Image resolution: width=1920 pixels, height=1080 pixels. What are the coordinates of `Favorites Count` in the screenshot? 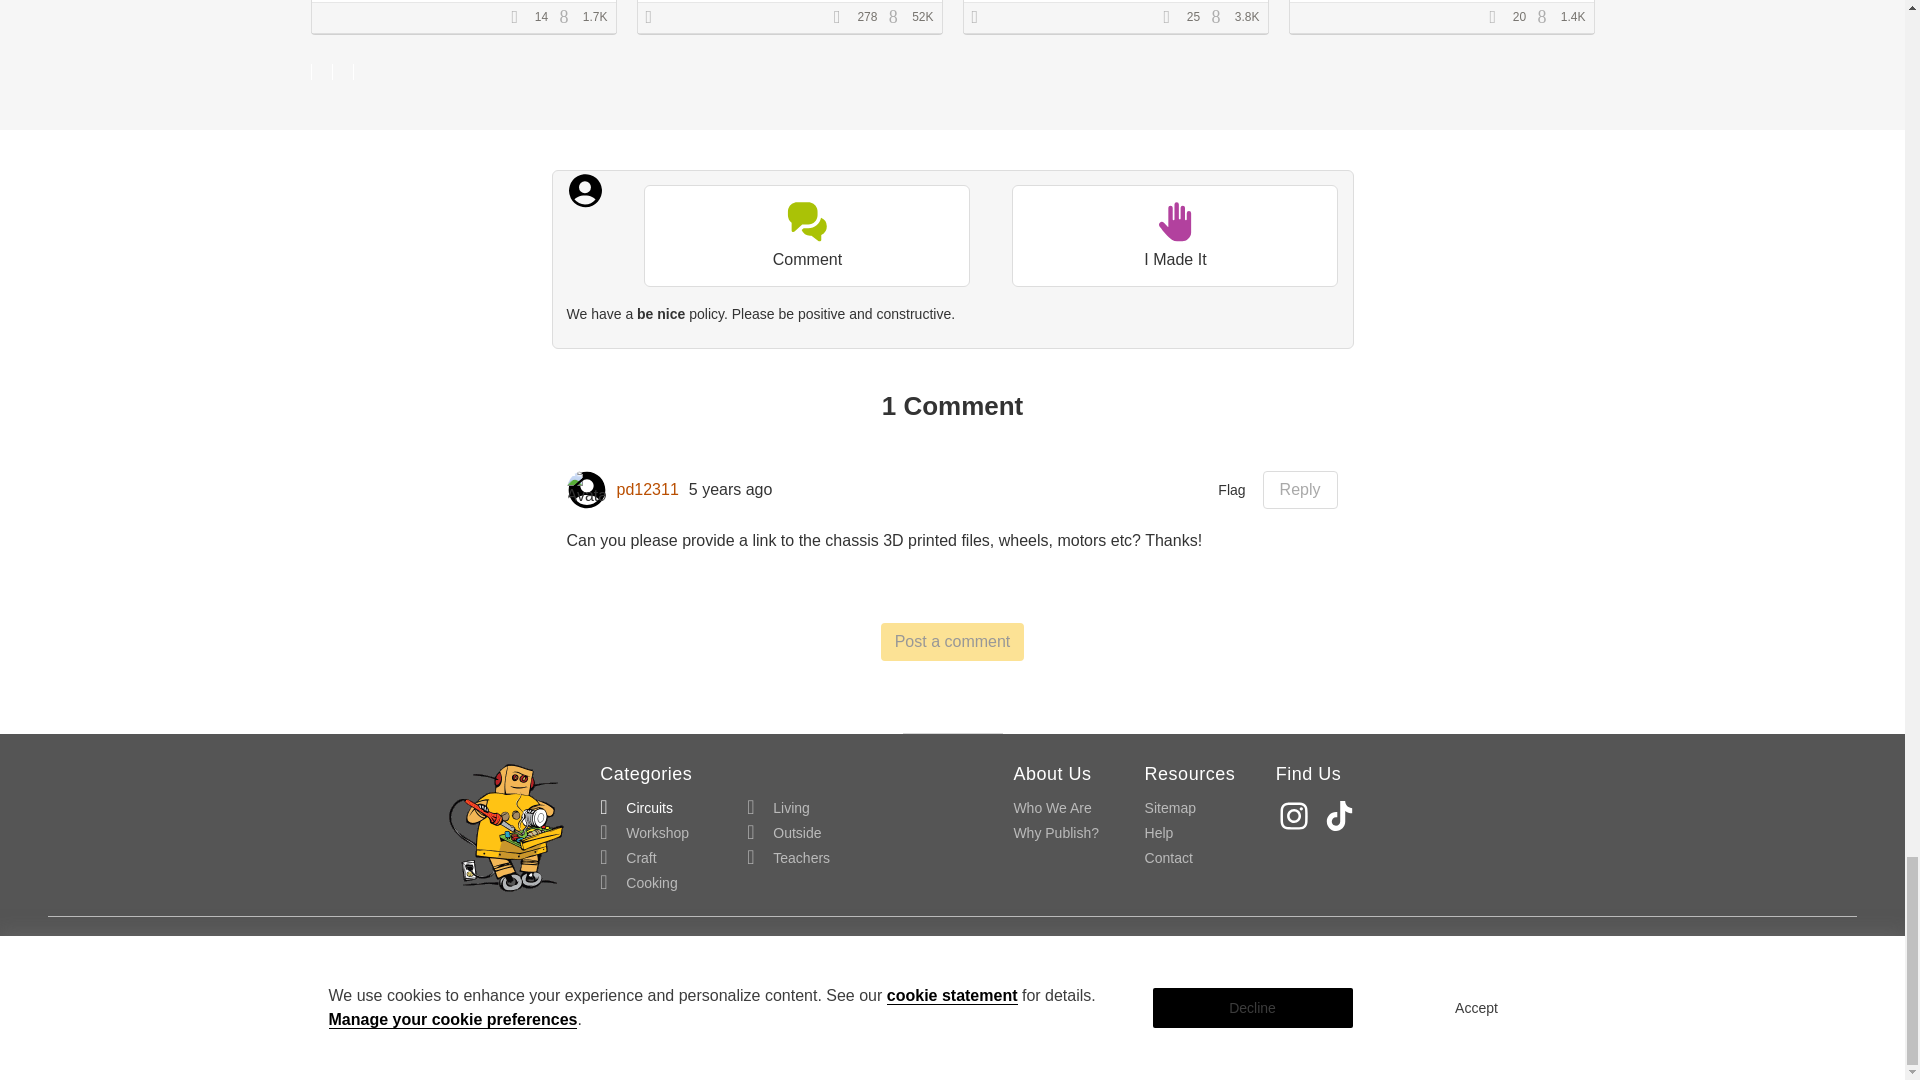 It's located at (520, 17).